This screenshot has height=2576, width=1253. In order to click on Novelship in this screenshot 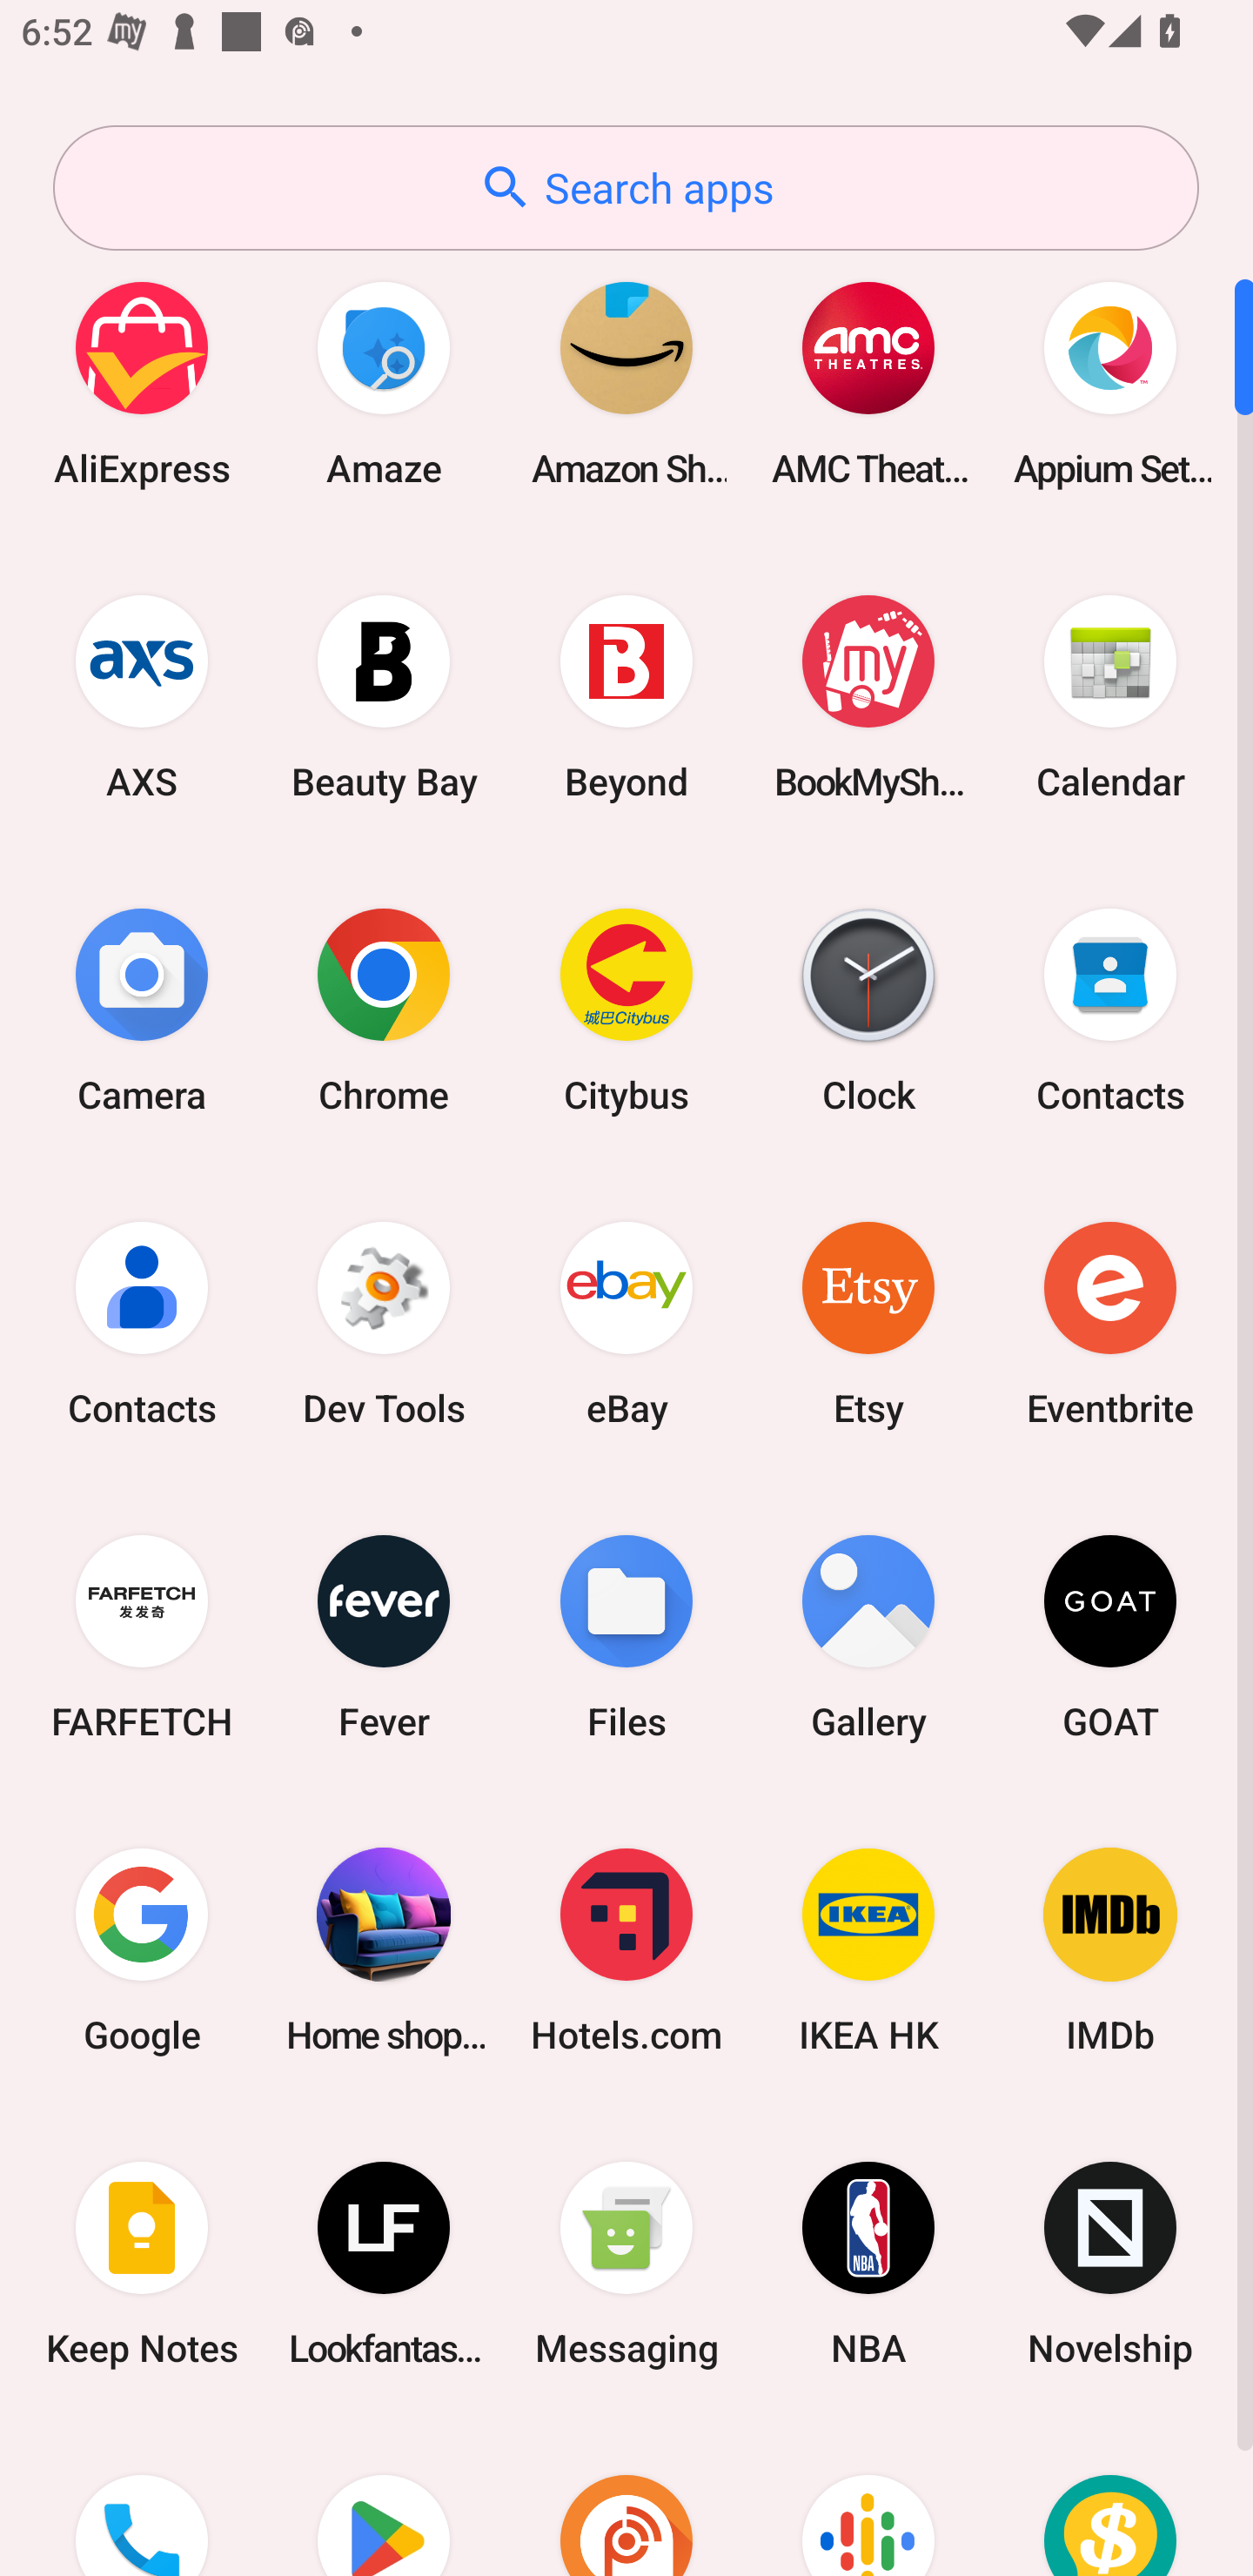, I will do `click(1110, 2264)`.